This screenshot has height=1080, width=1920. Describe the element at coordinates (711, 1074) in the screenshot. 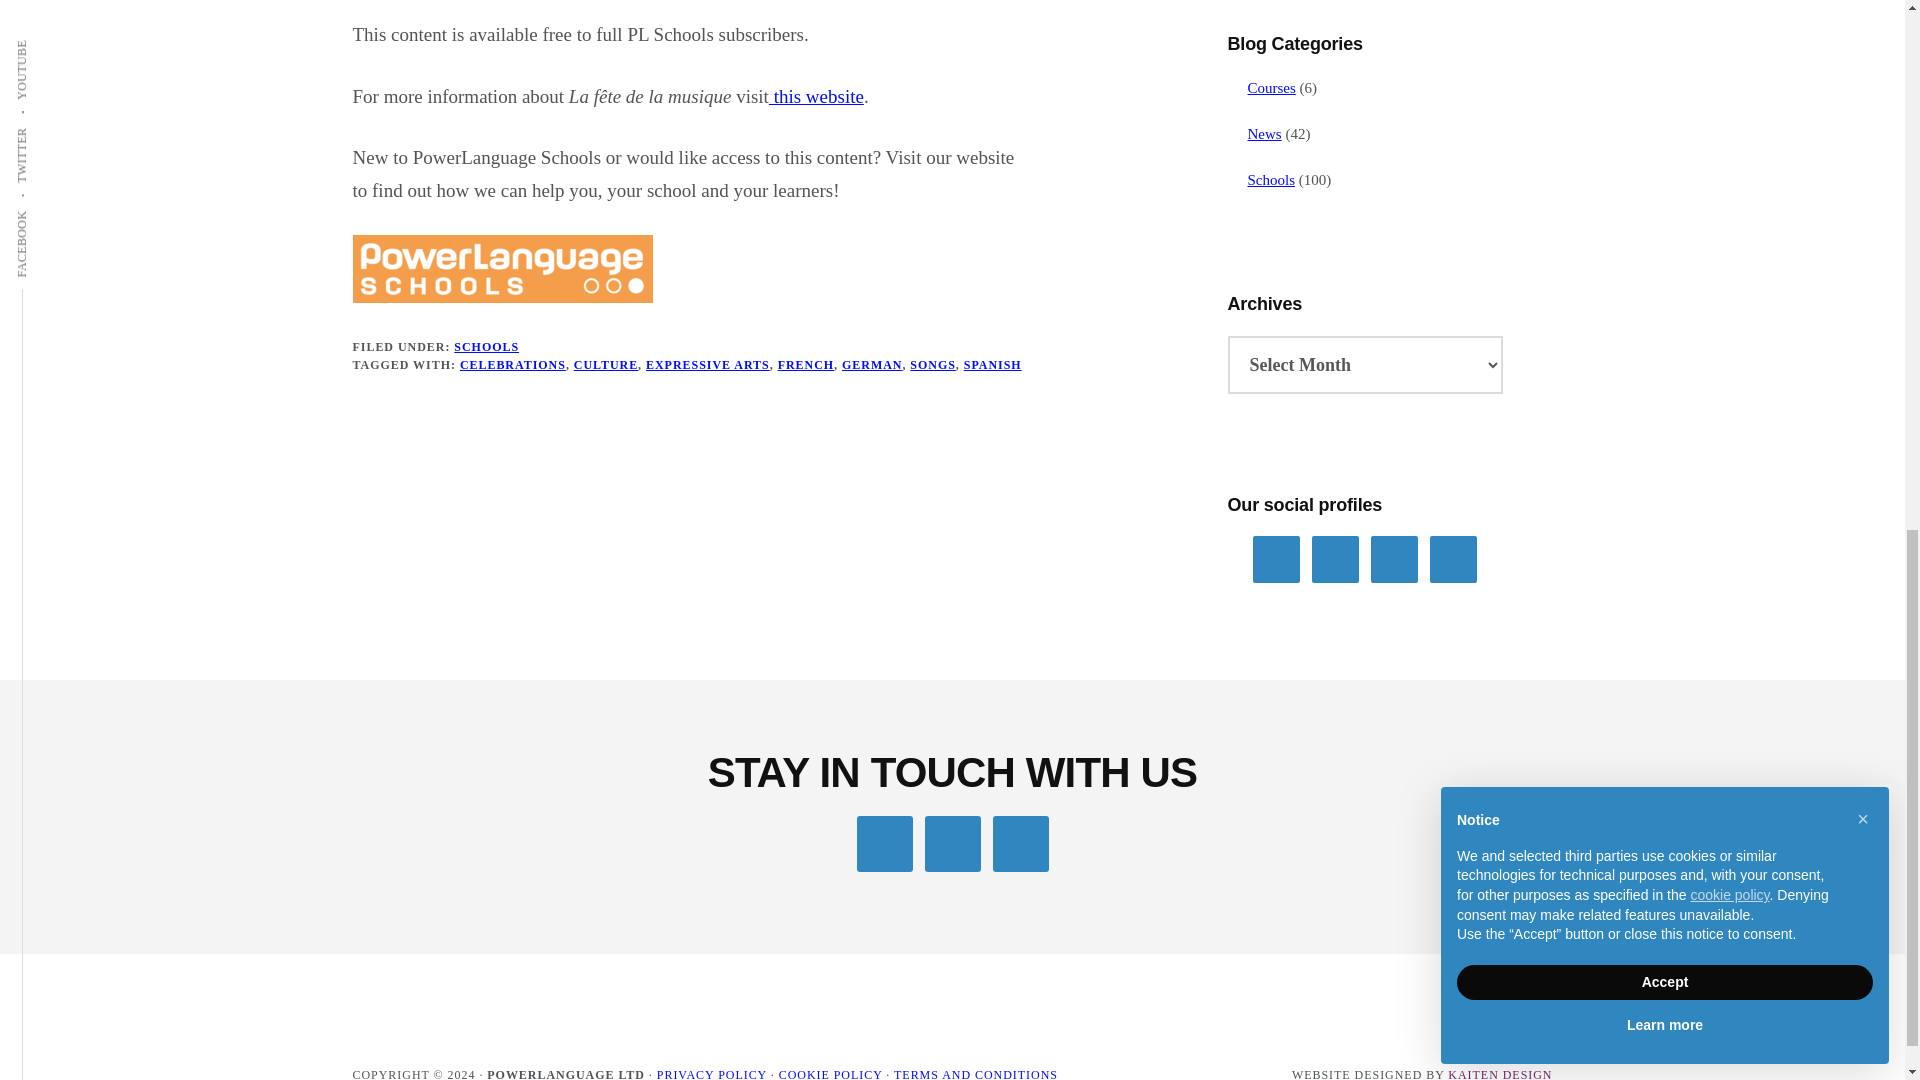

I see `Privacy Policy` at that location.